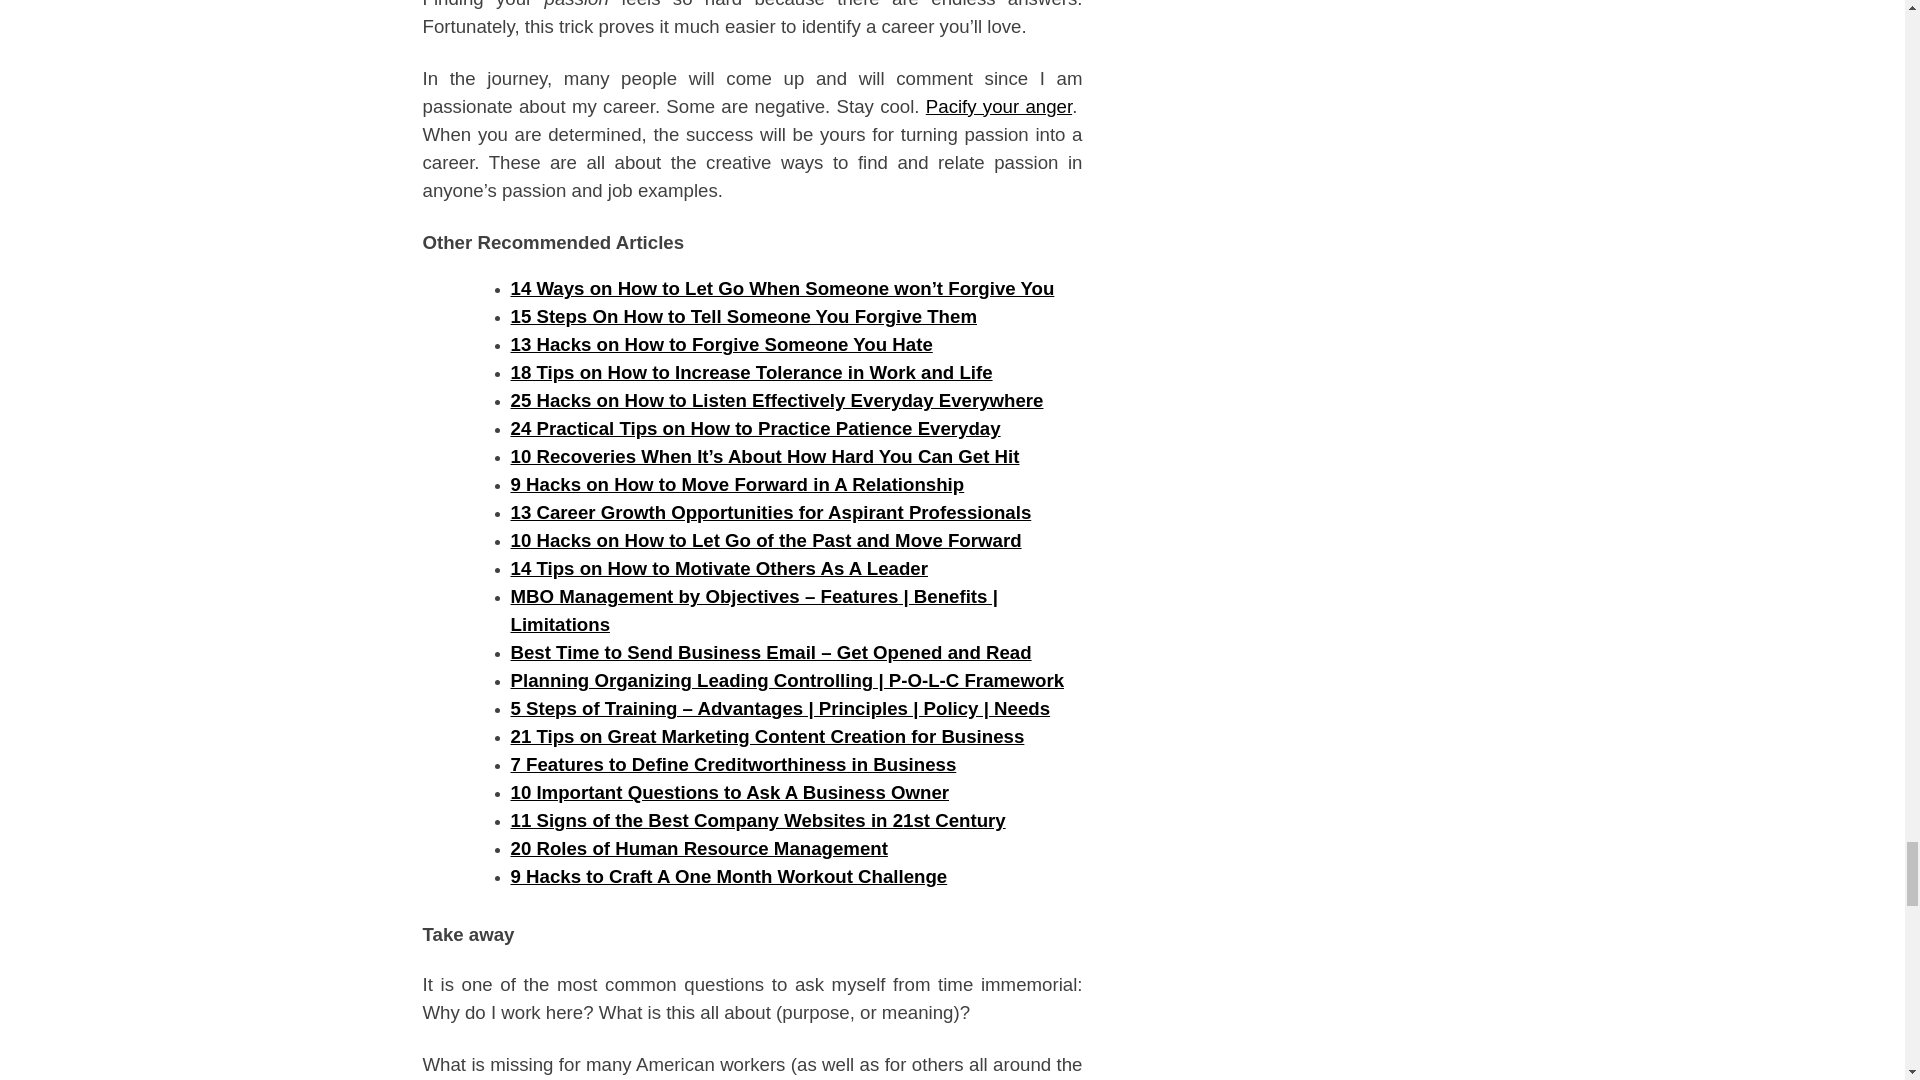  Describe the element at coordinates (776, 400) in the screenshot. I see `25 Hacks on How to Listen Effectively Everyday Everywhere` at that location.